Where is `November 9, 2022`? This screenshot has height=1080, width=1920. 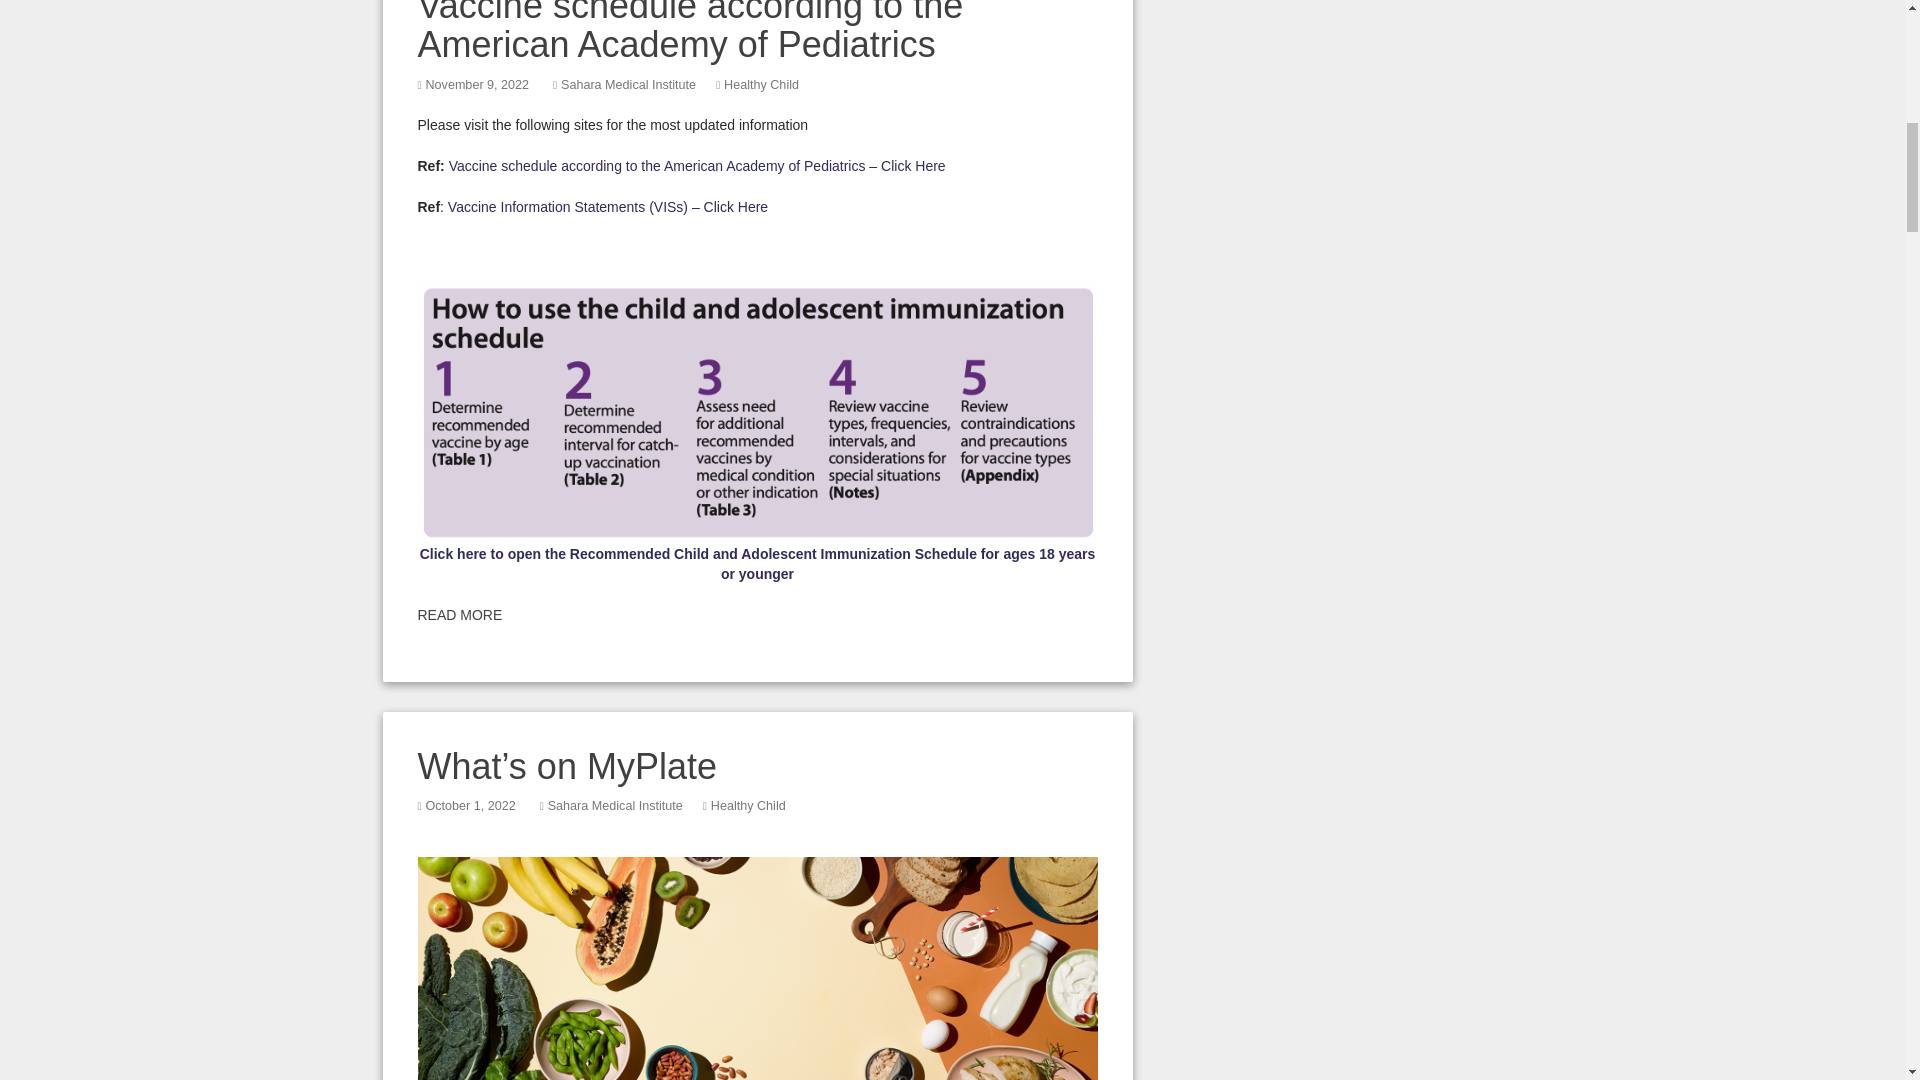
November 9, 2022 is located at coordinates (476, 84).